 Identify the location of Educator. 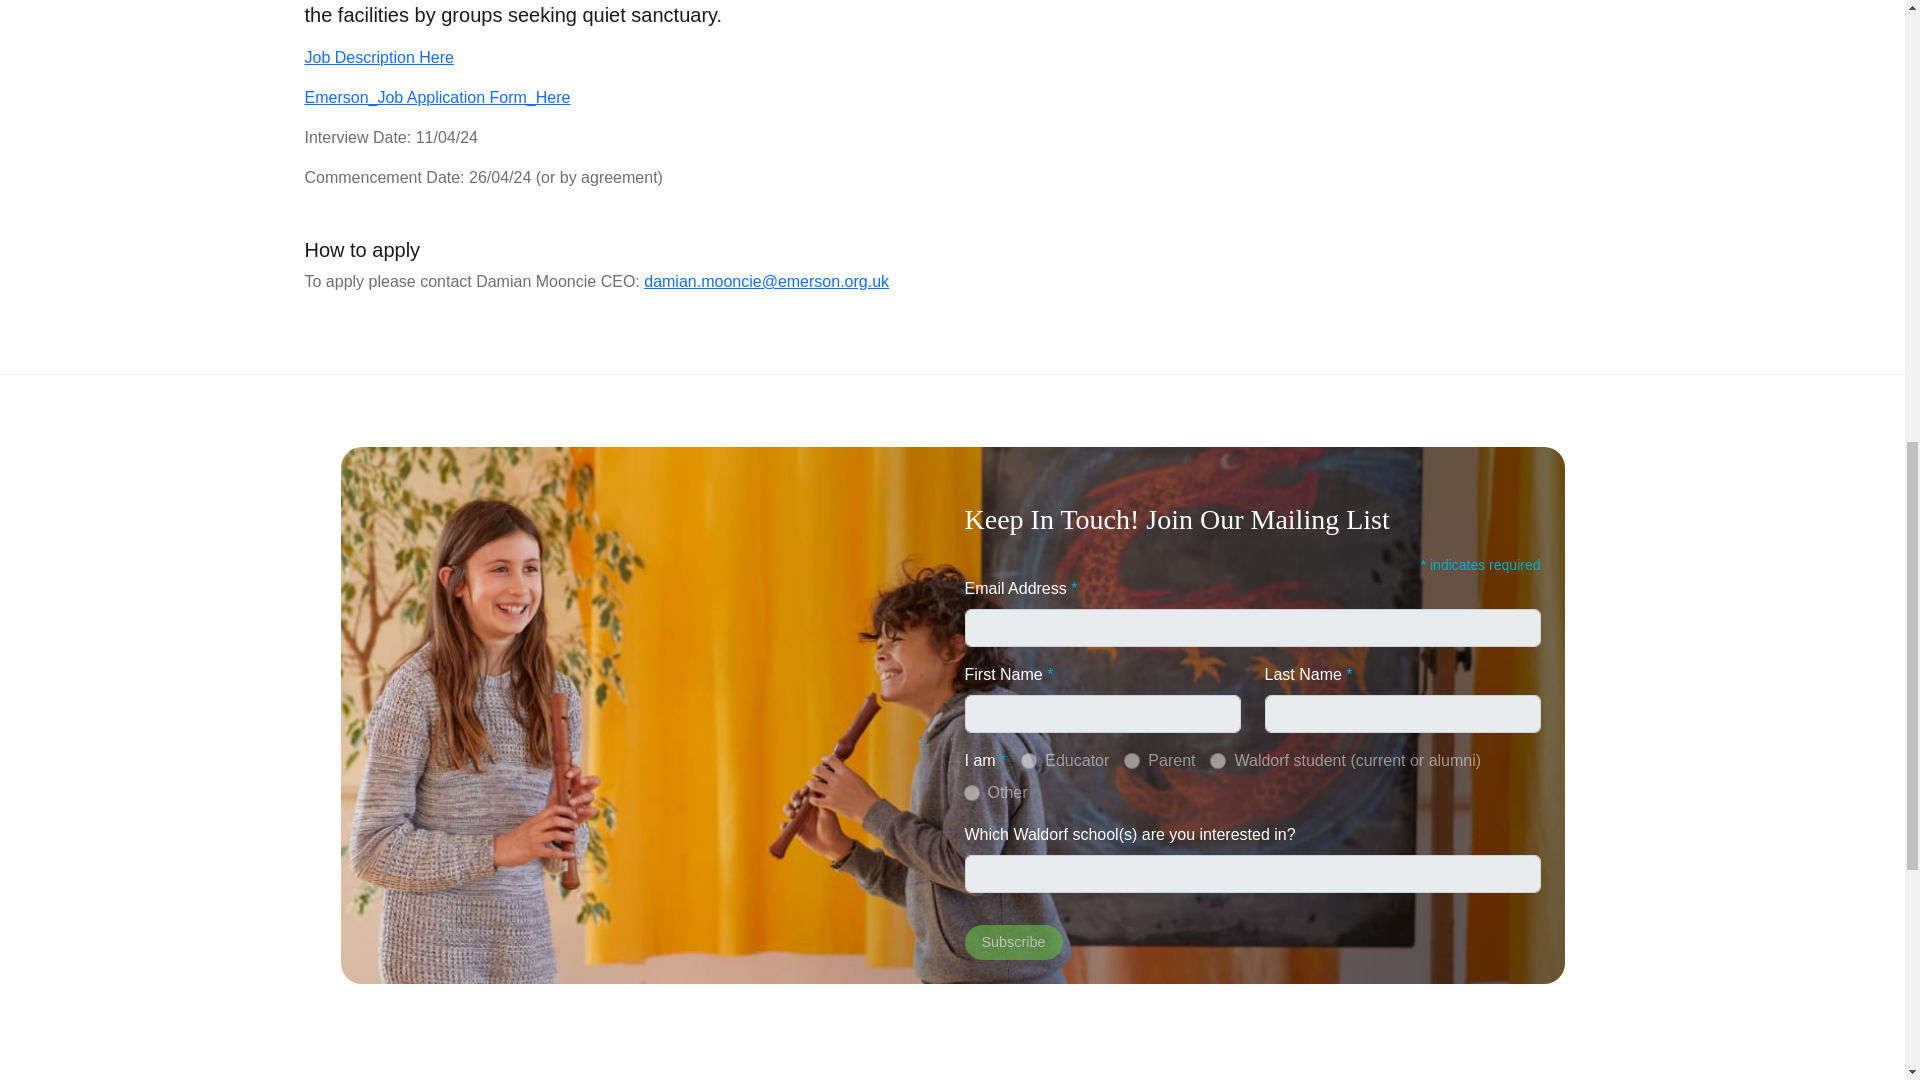
(1028, 760).